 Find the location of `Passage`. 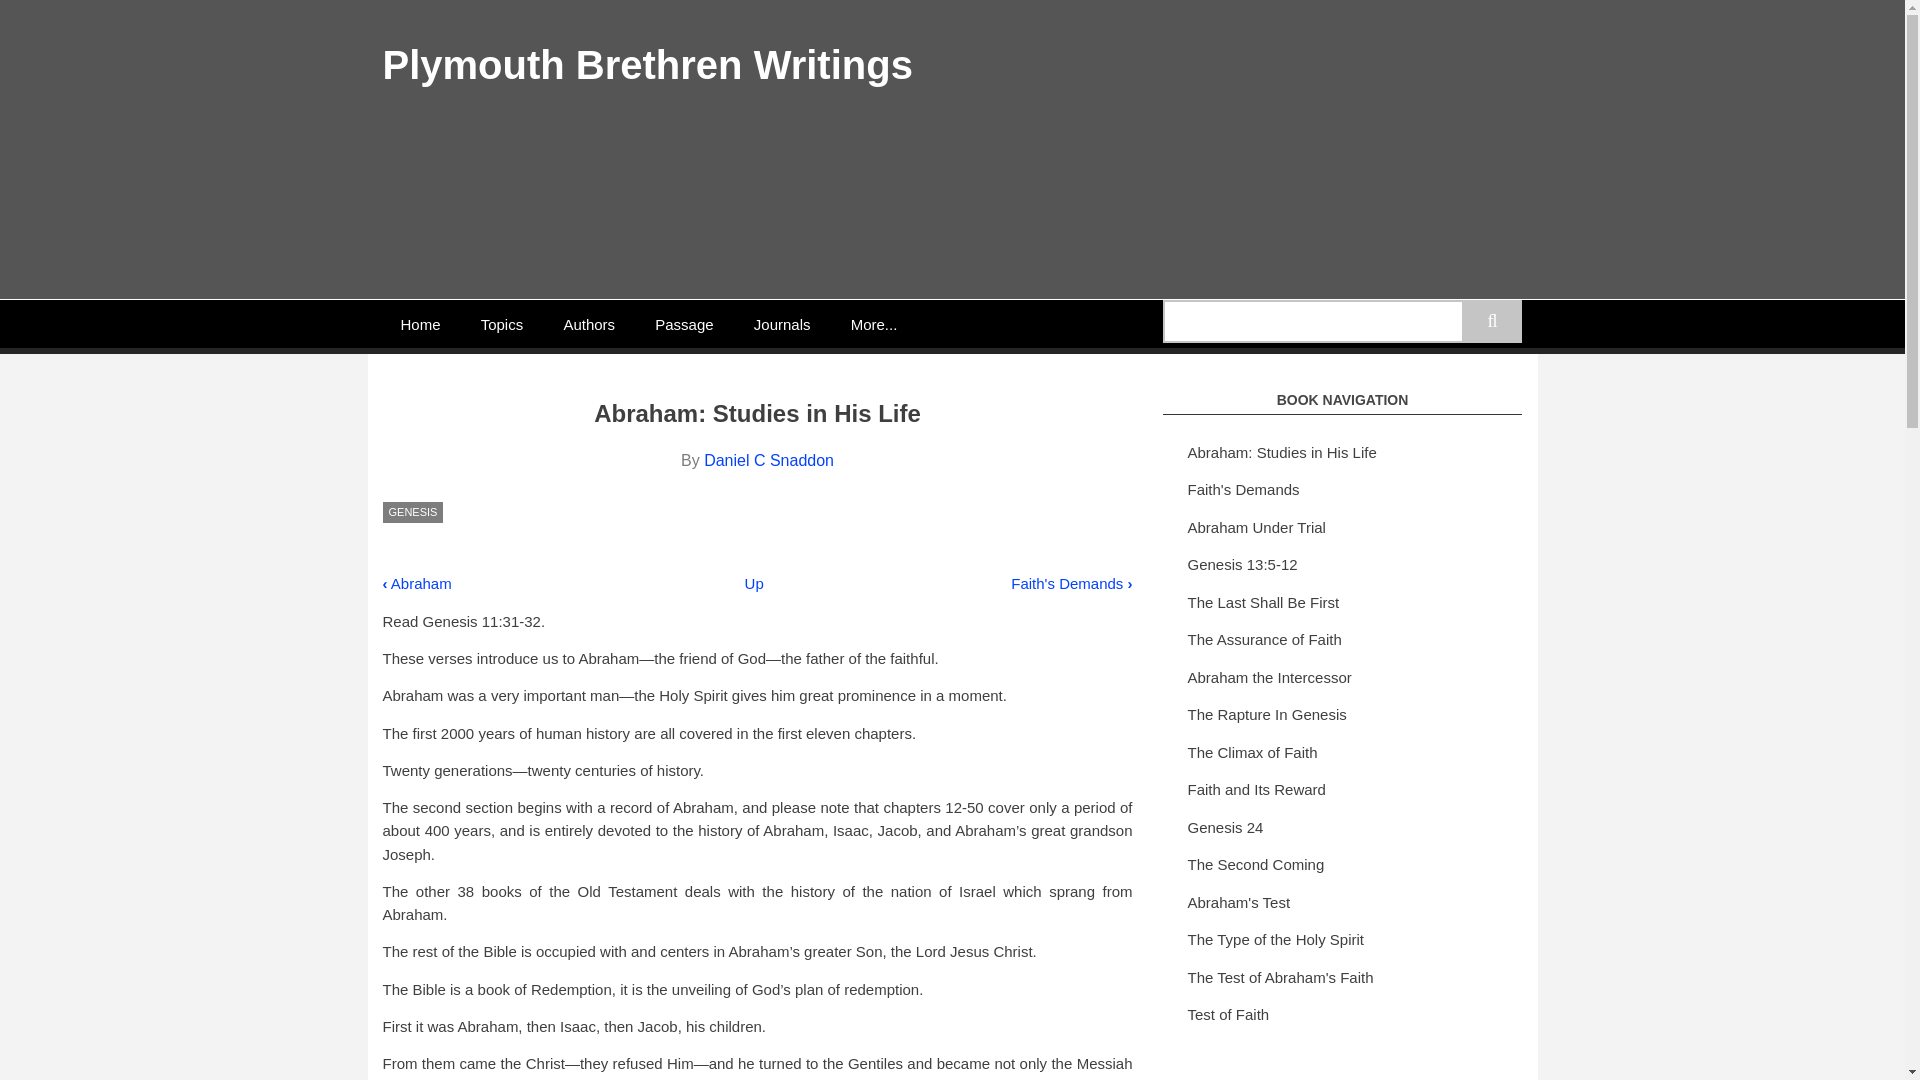

Passage is located at coordinates (684, 324).